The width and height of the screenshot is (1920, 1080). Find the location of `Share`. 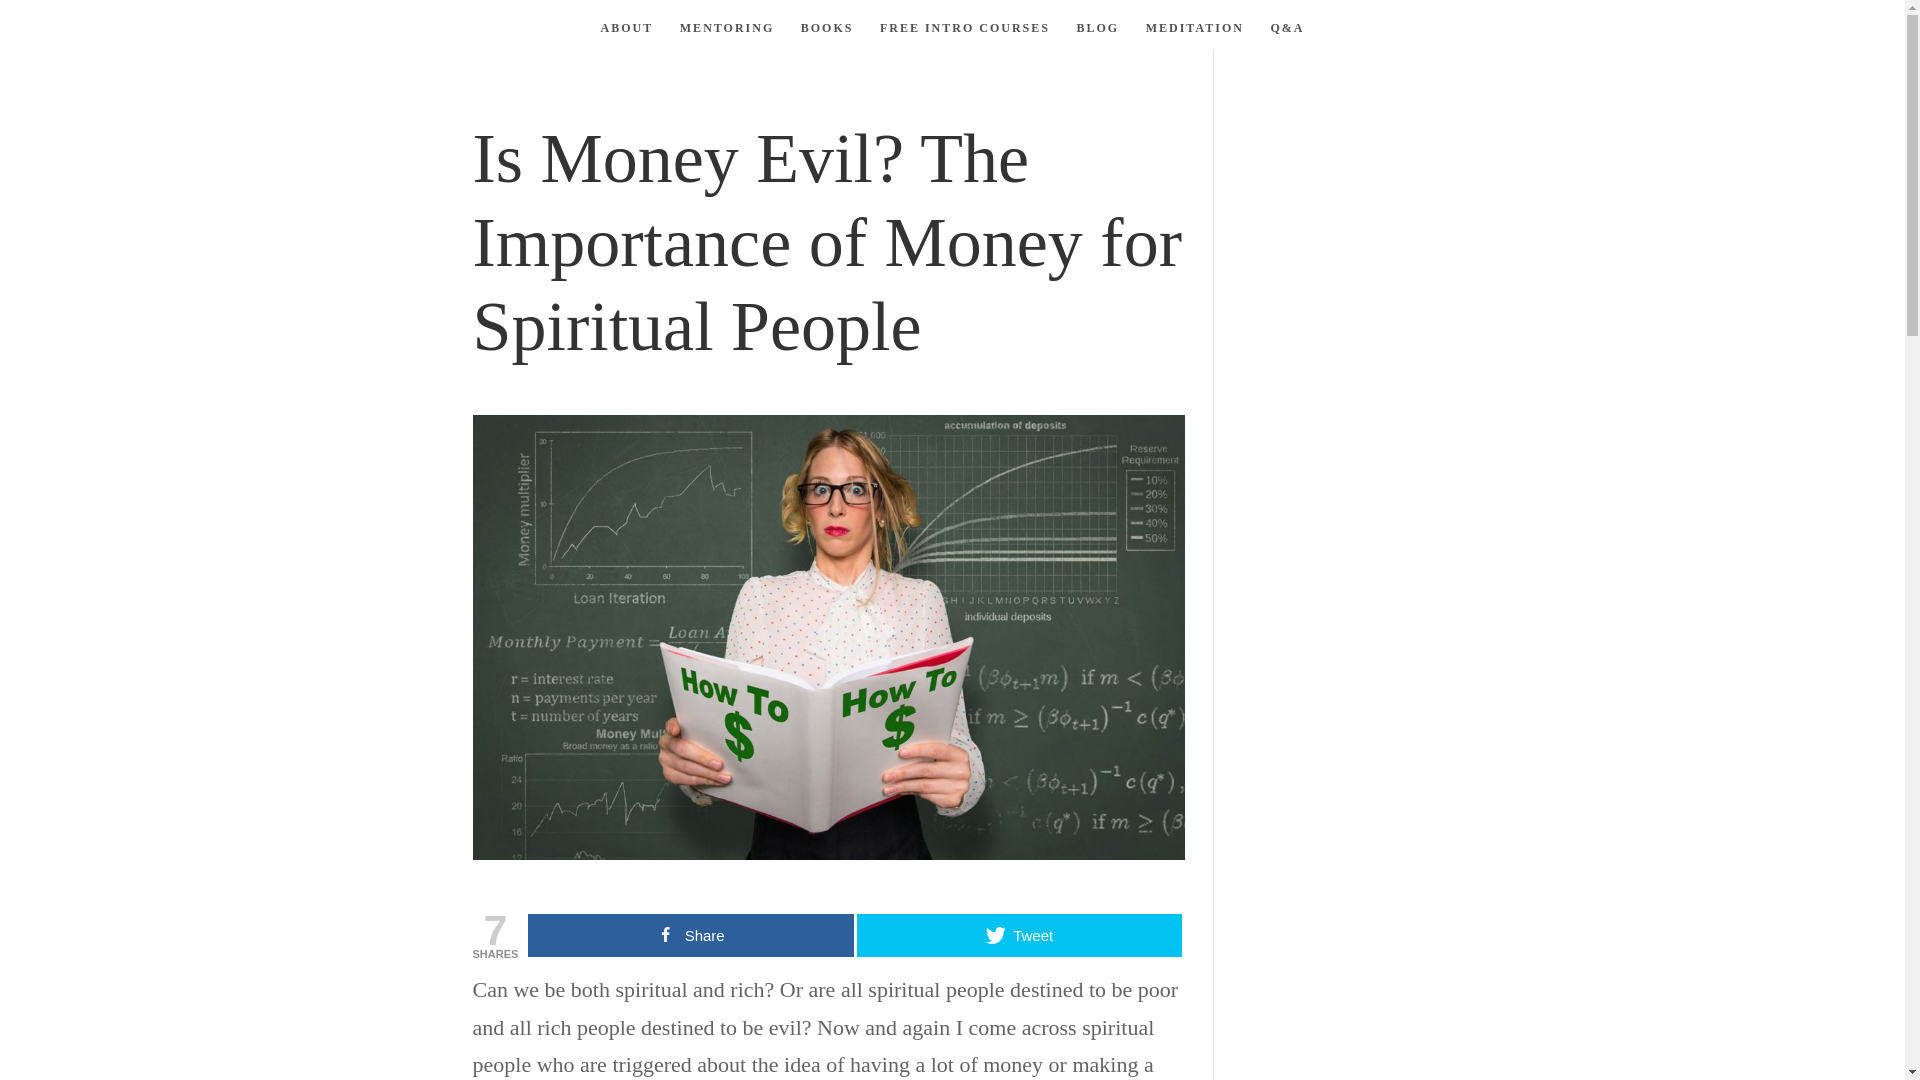

Share is located at coordinates (690, 934).